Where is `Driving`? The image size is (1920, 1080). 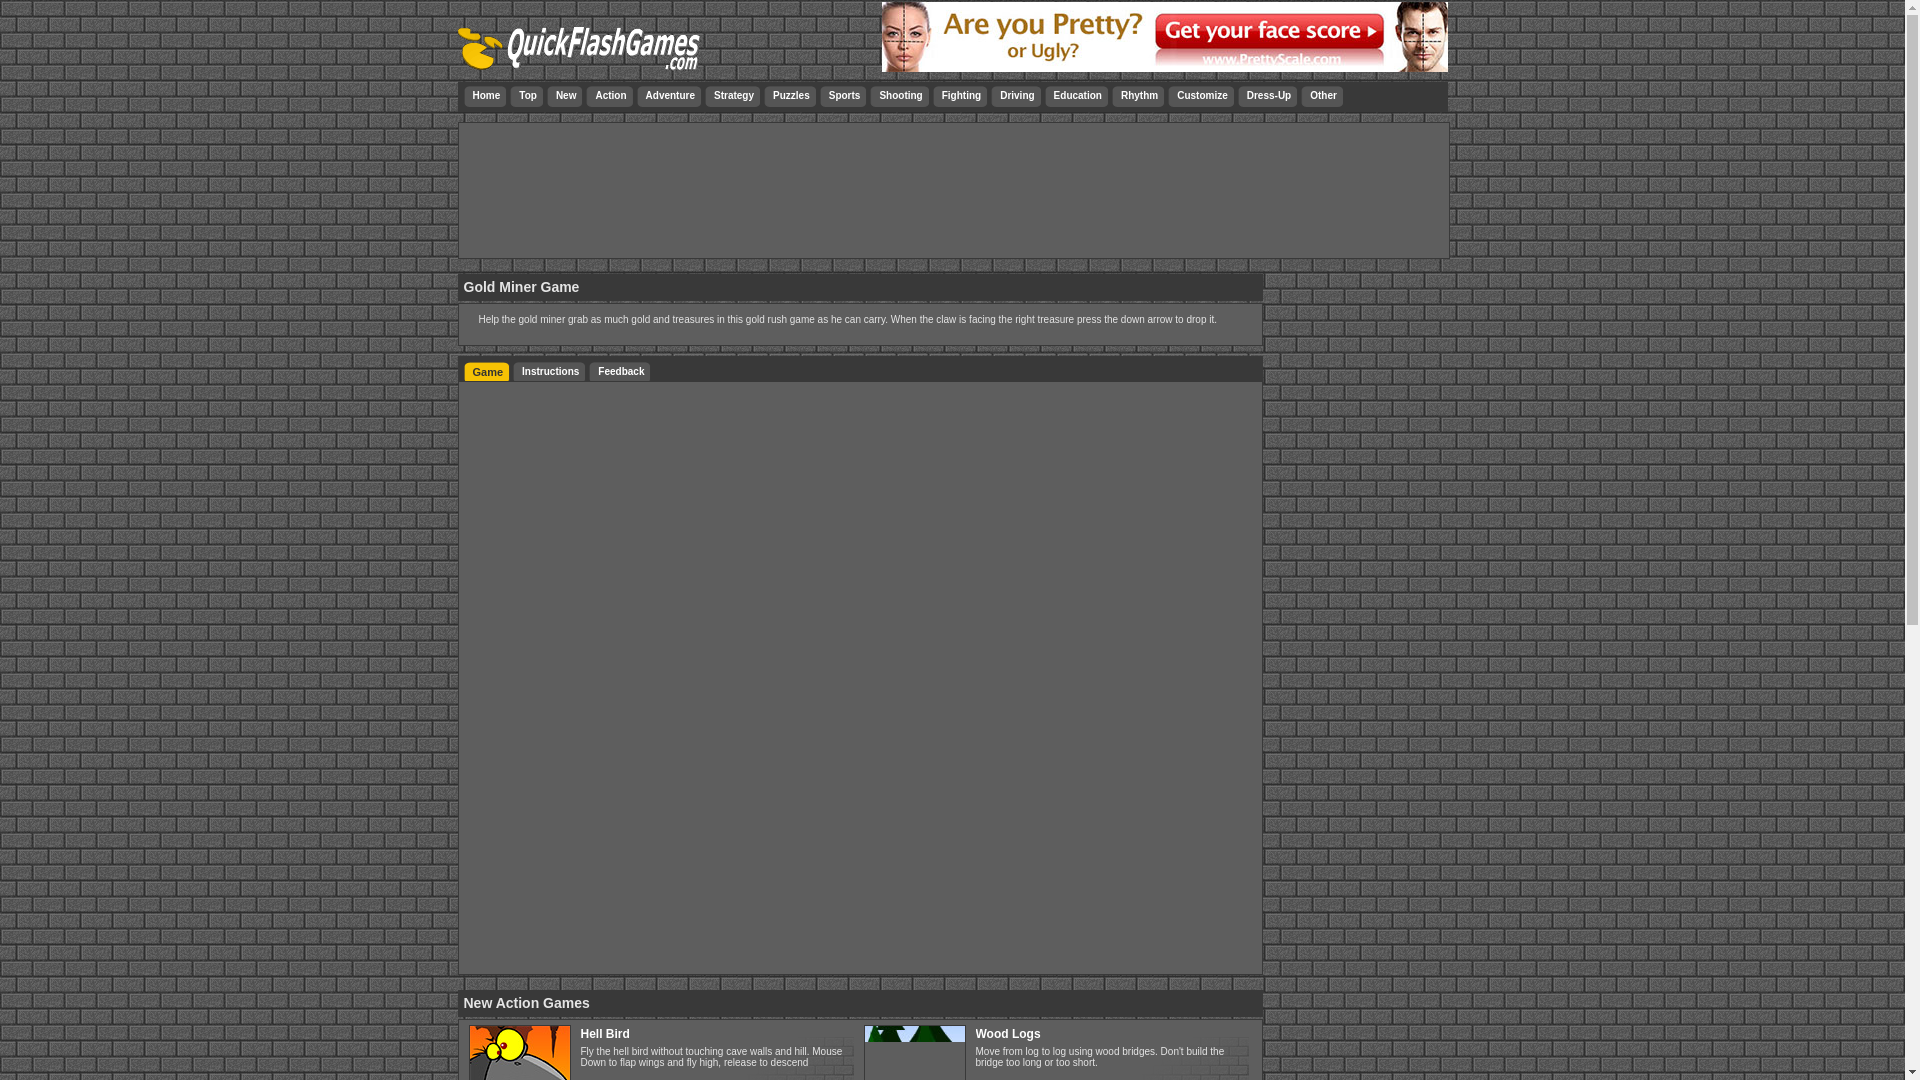
Driving is located at coordinates (1016, 96).